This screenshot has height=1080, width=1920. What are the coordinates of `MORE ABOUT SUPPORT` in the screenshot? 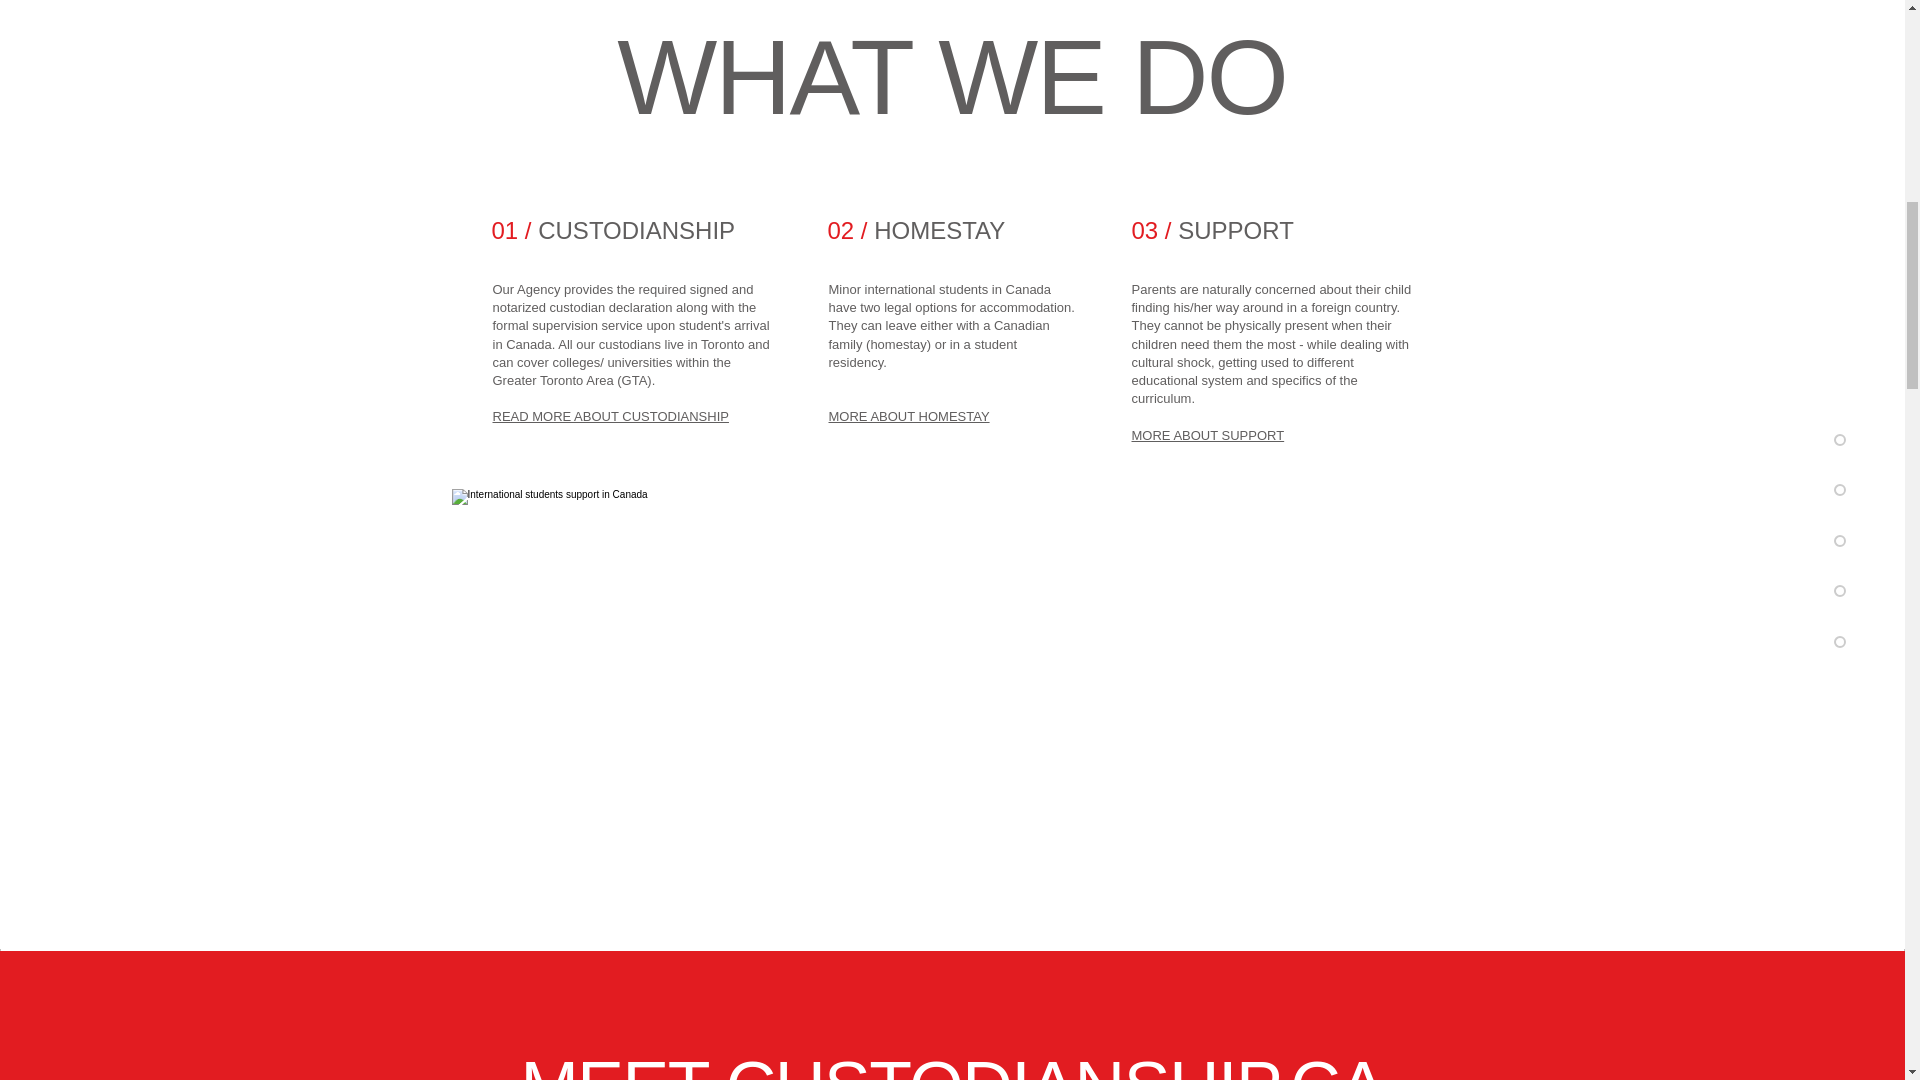 It's located at (1208, 434).